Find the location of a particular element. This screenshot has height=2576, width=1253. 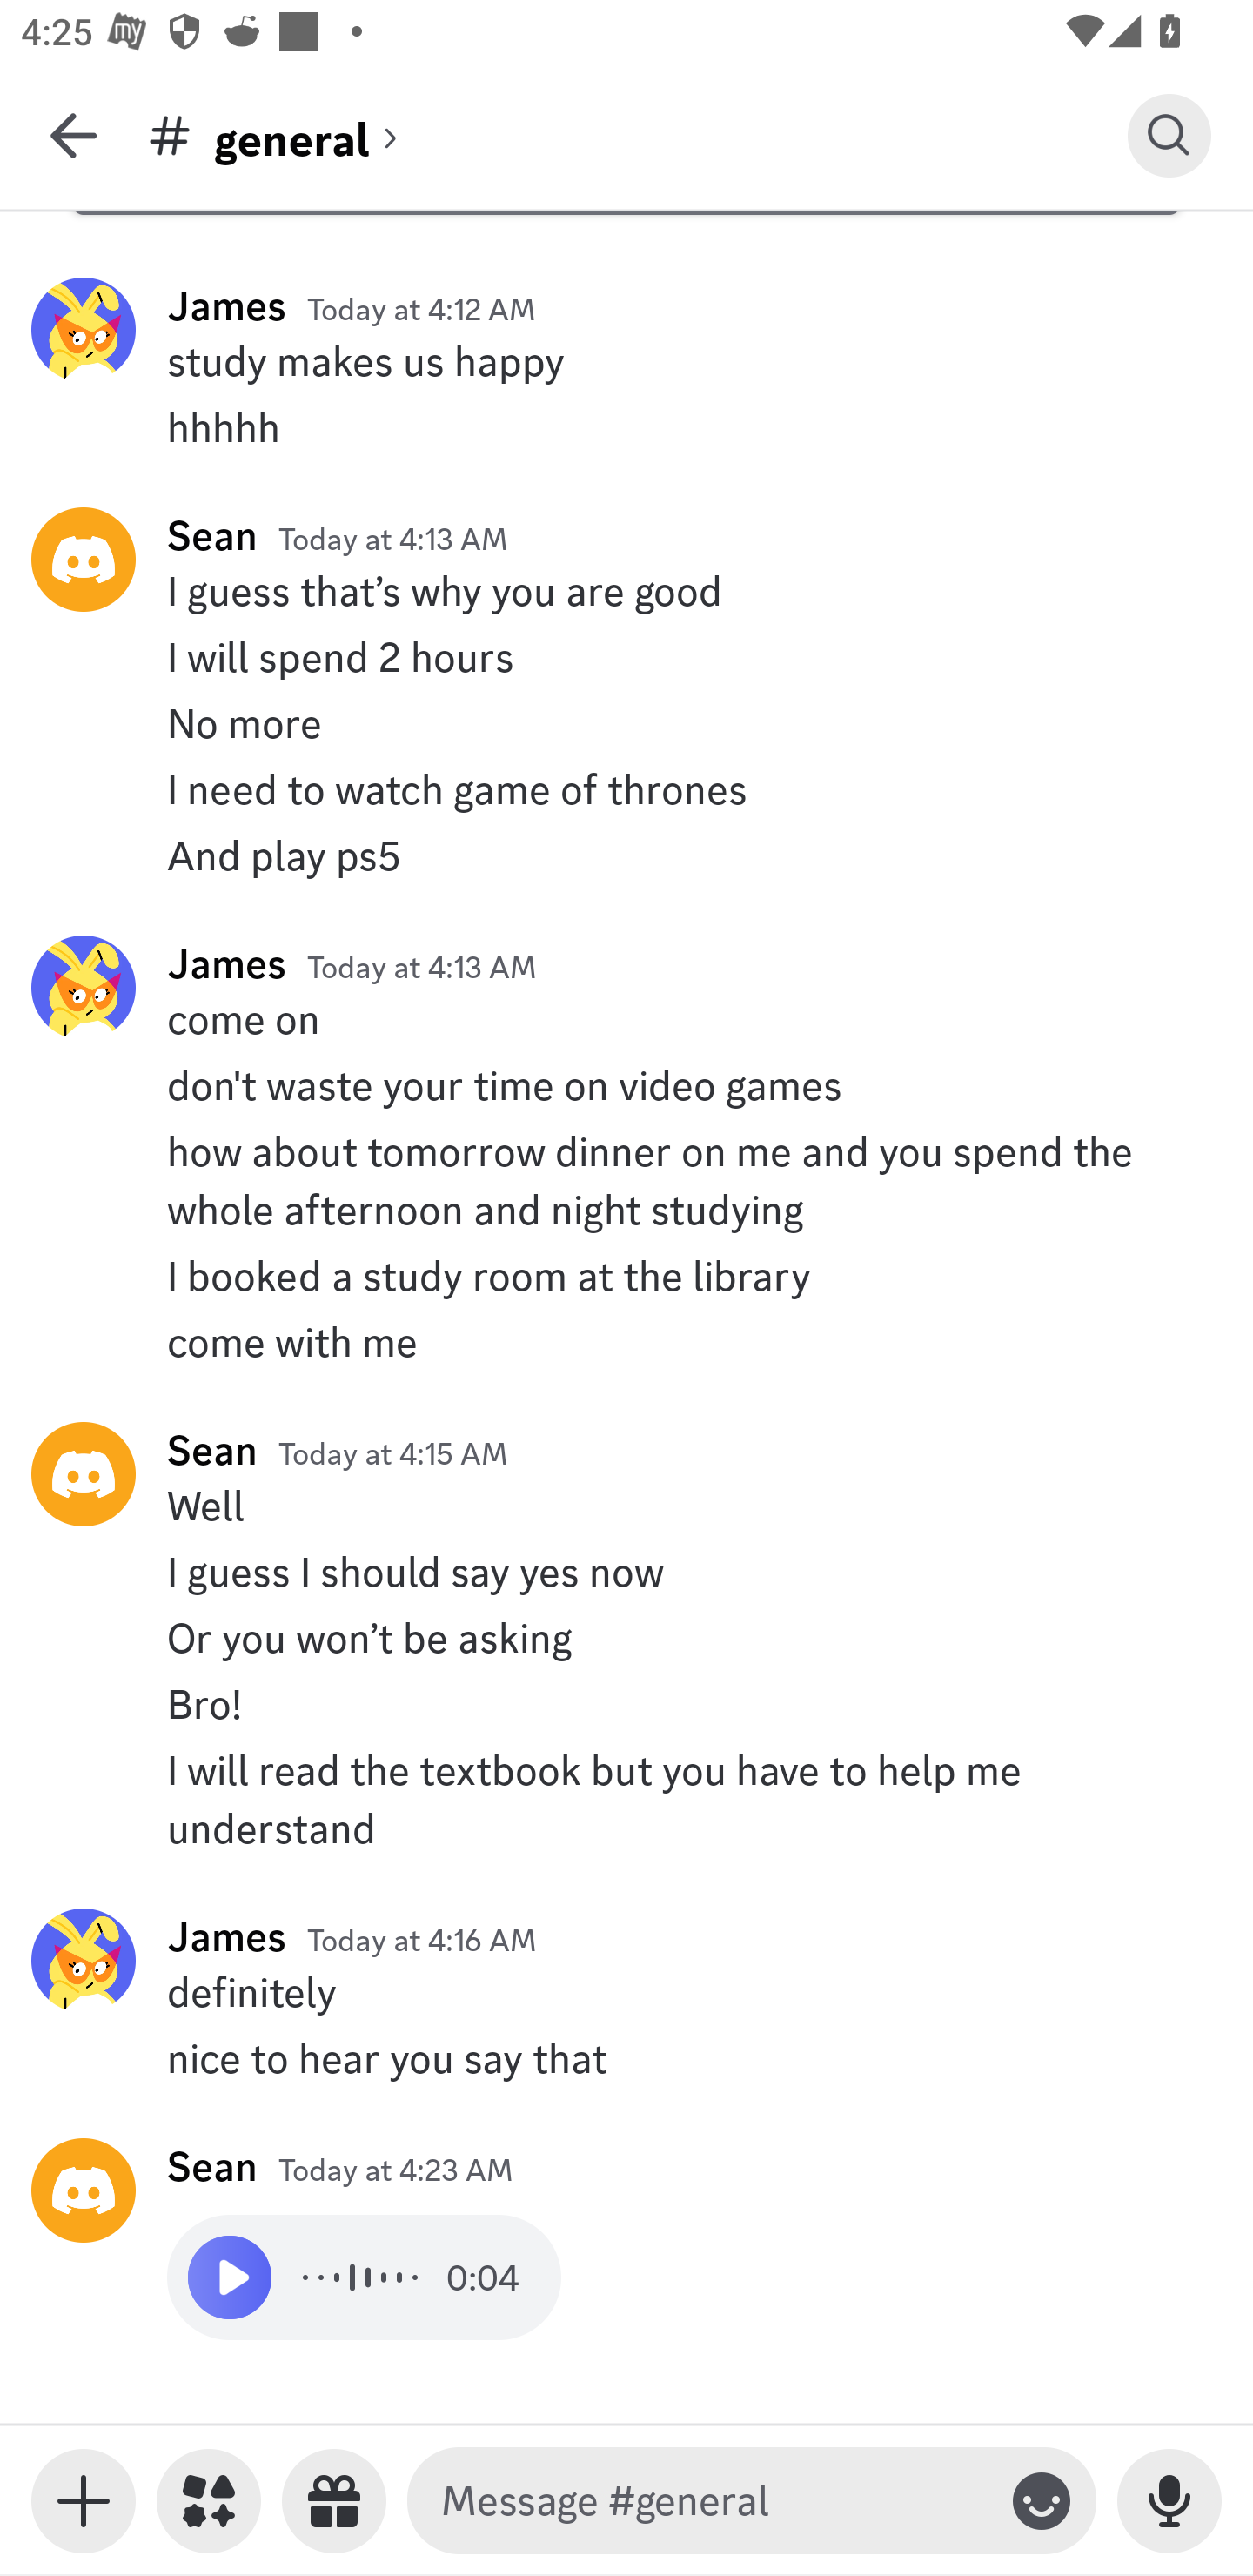

Sean is located at coordinates (212, 536).